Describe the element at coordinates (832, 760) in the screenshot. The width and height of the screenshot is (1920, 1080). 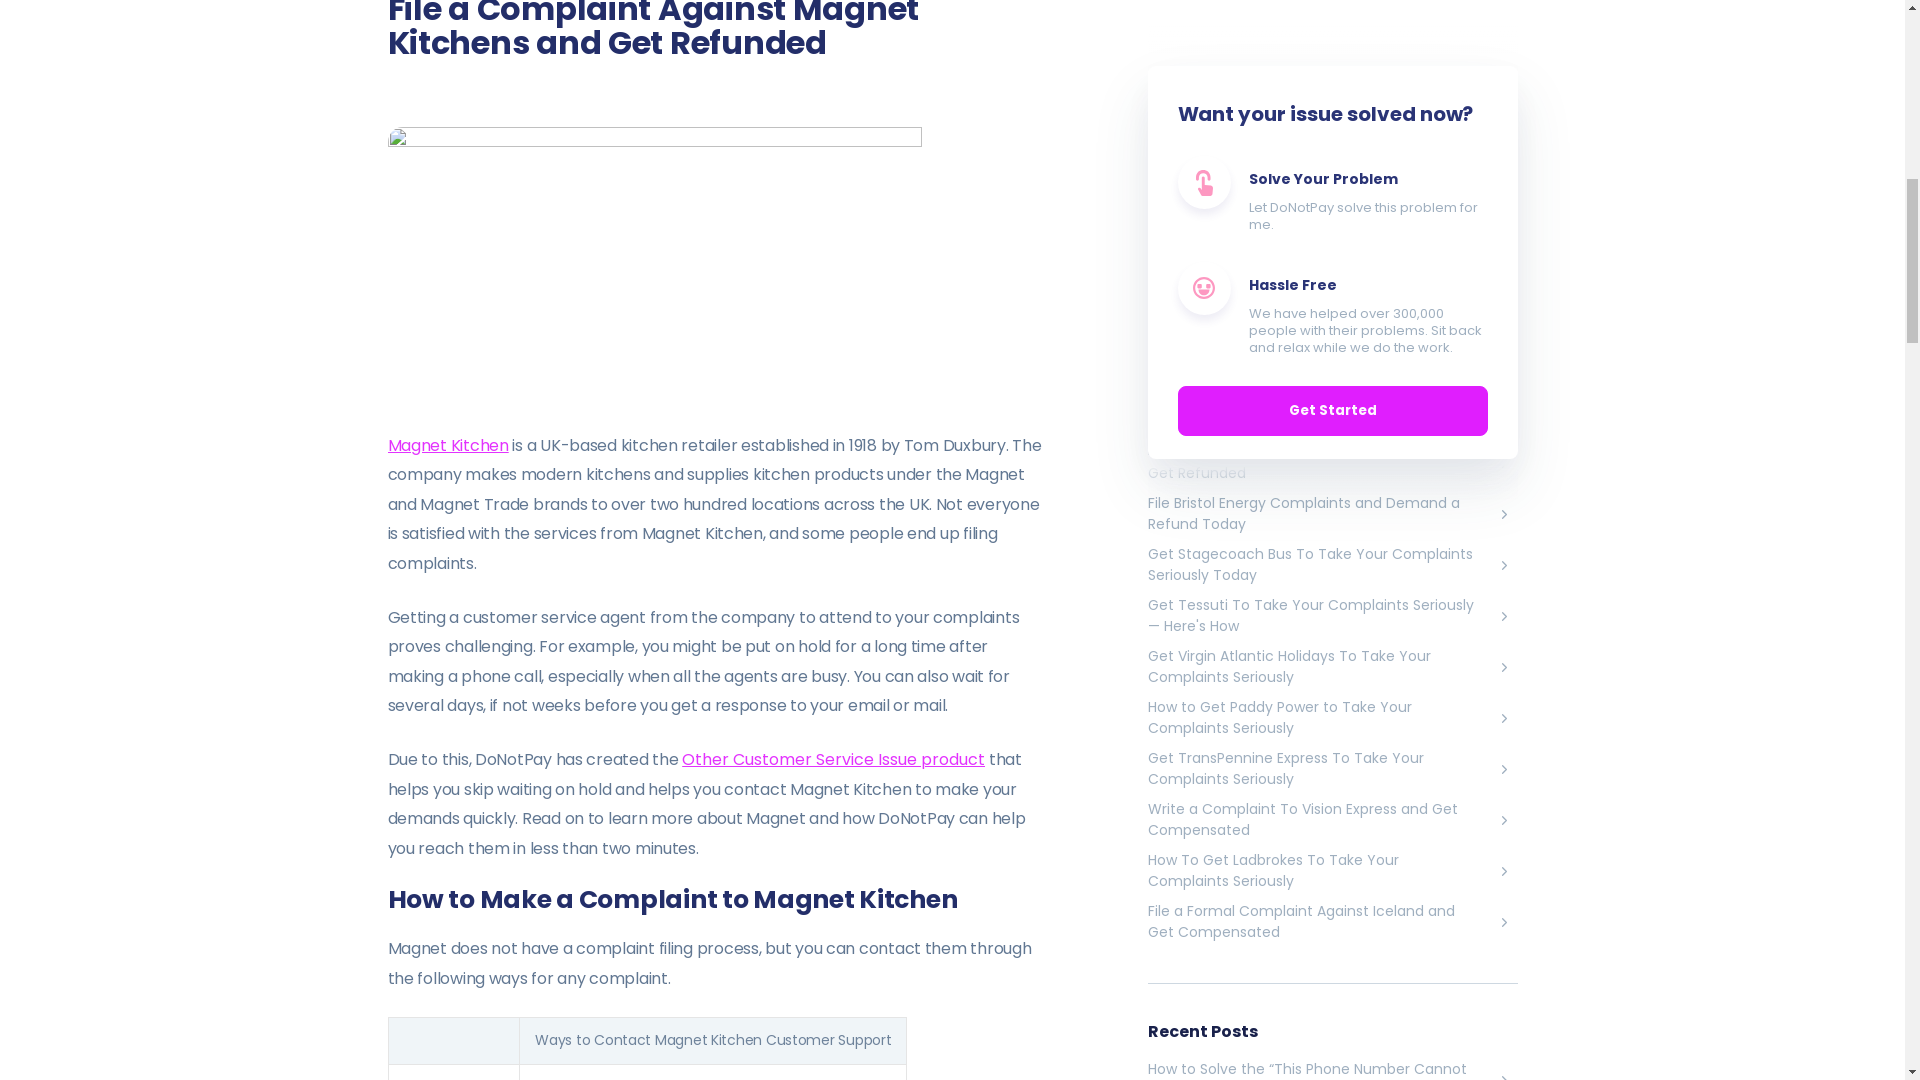
I see `Other Customer Service Issue product` at that location.